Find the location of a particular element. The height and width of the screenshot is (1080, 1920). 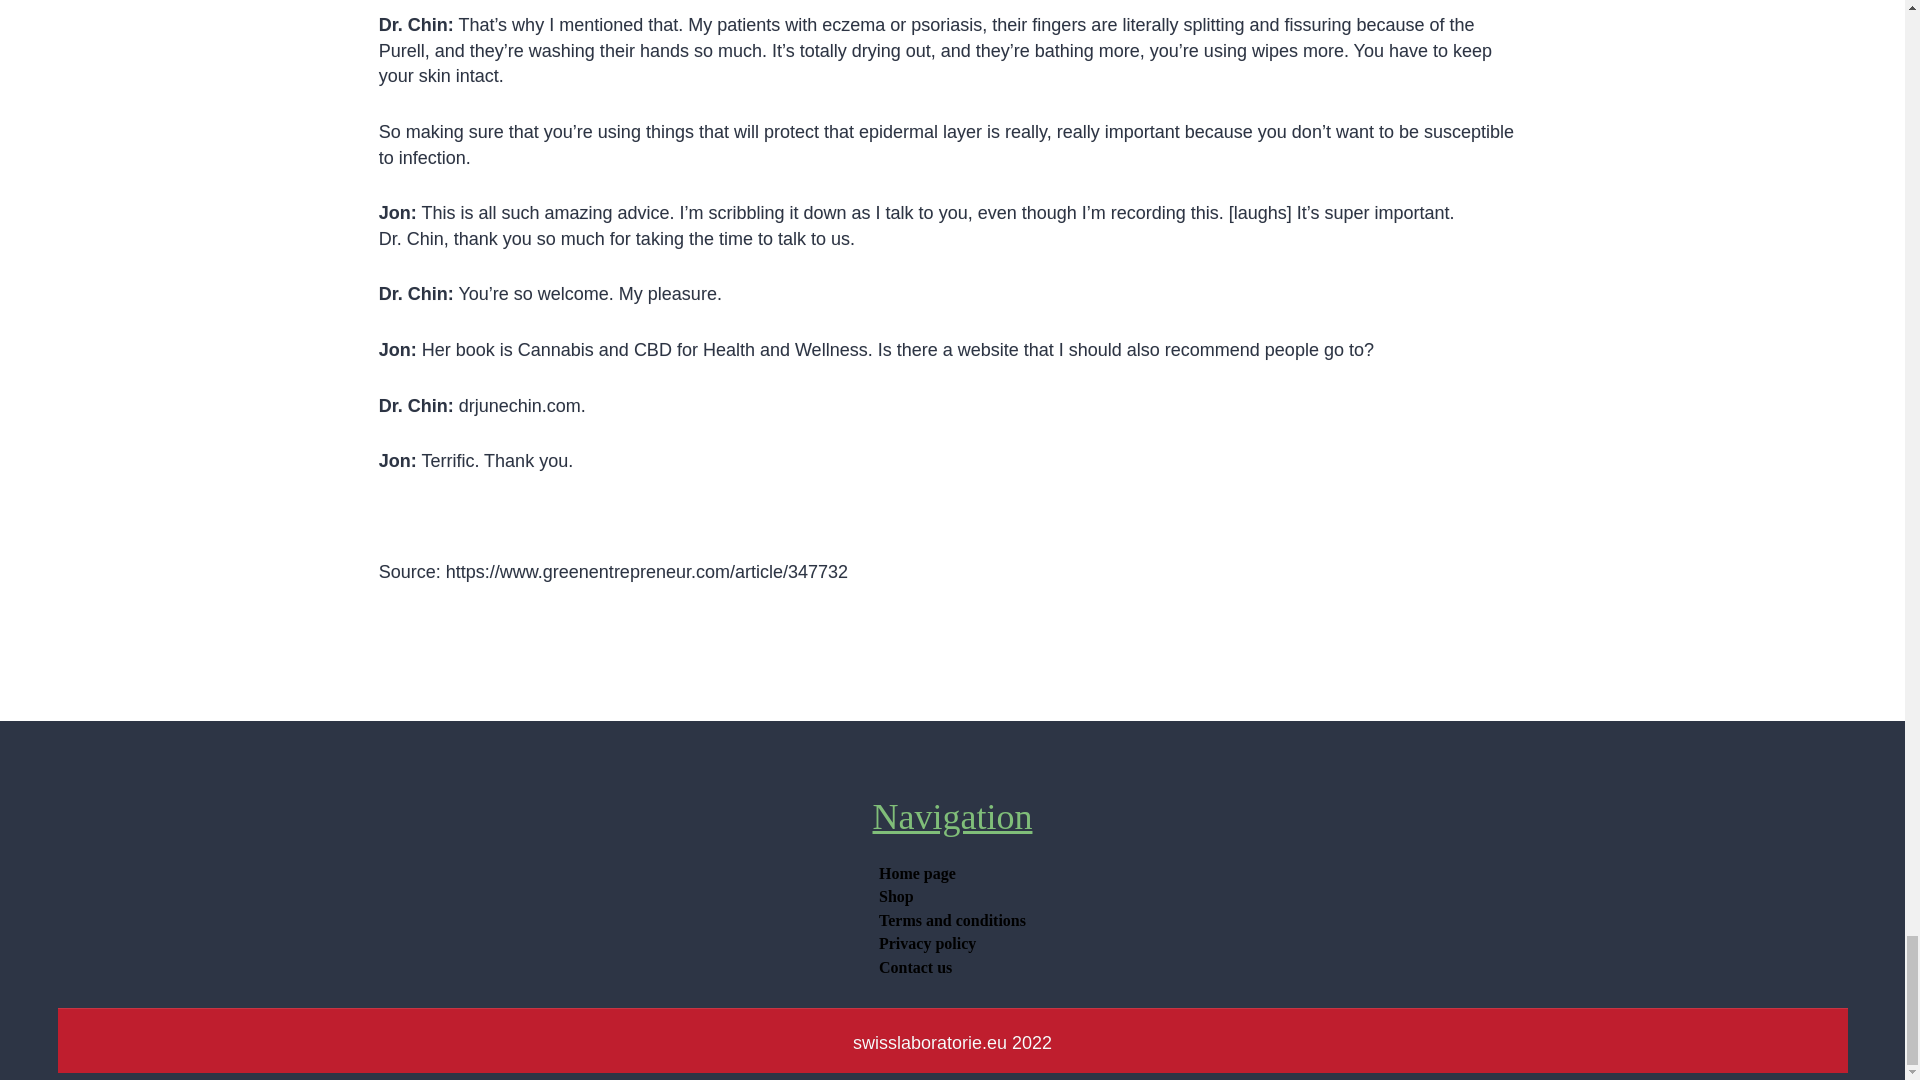

Contact us is located at coordinates (914, 967).